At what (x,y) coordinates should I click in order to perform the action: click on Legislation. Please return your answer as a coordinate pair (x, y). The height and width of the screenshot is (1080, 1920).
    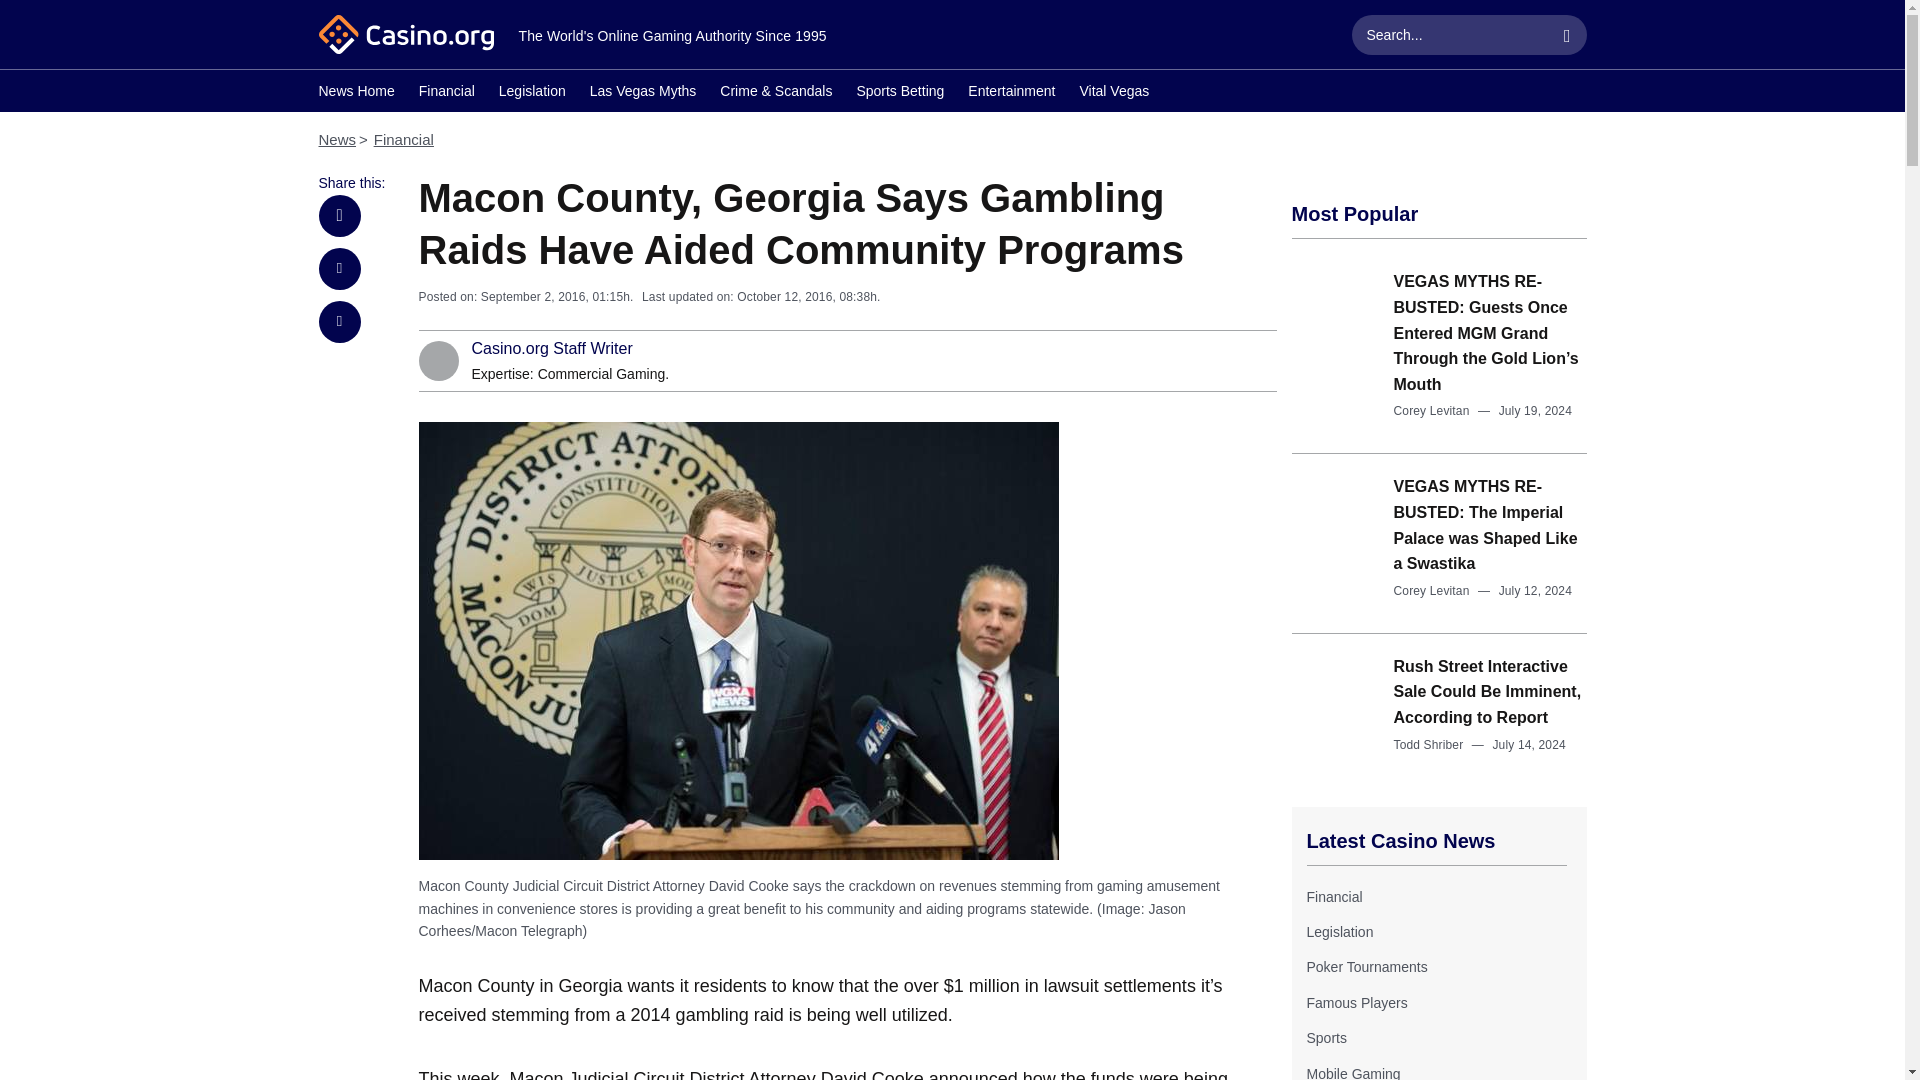
    Looking at the image, I should click on (532, 93).